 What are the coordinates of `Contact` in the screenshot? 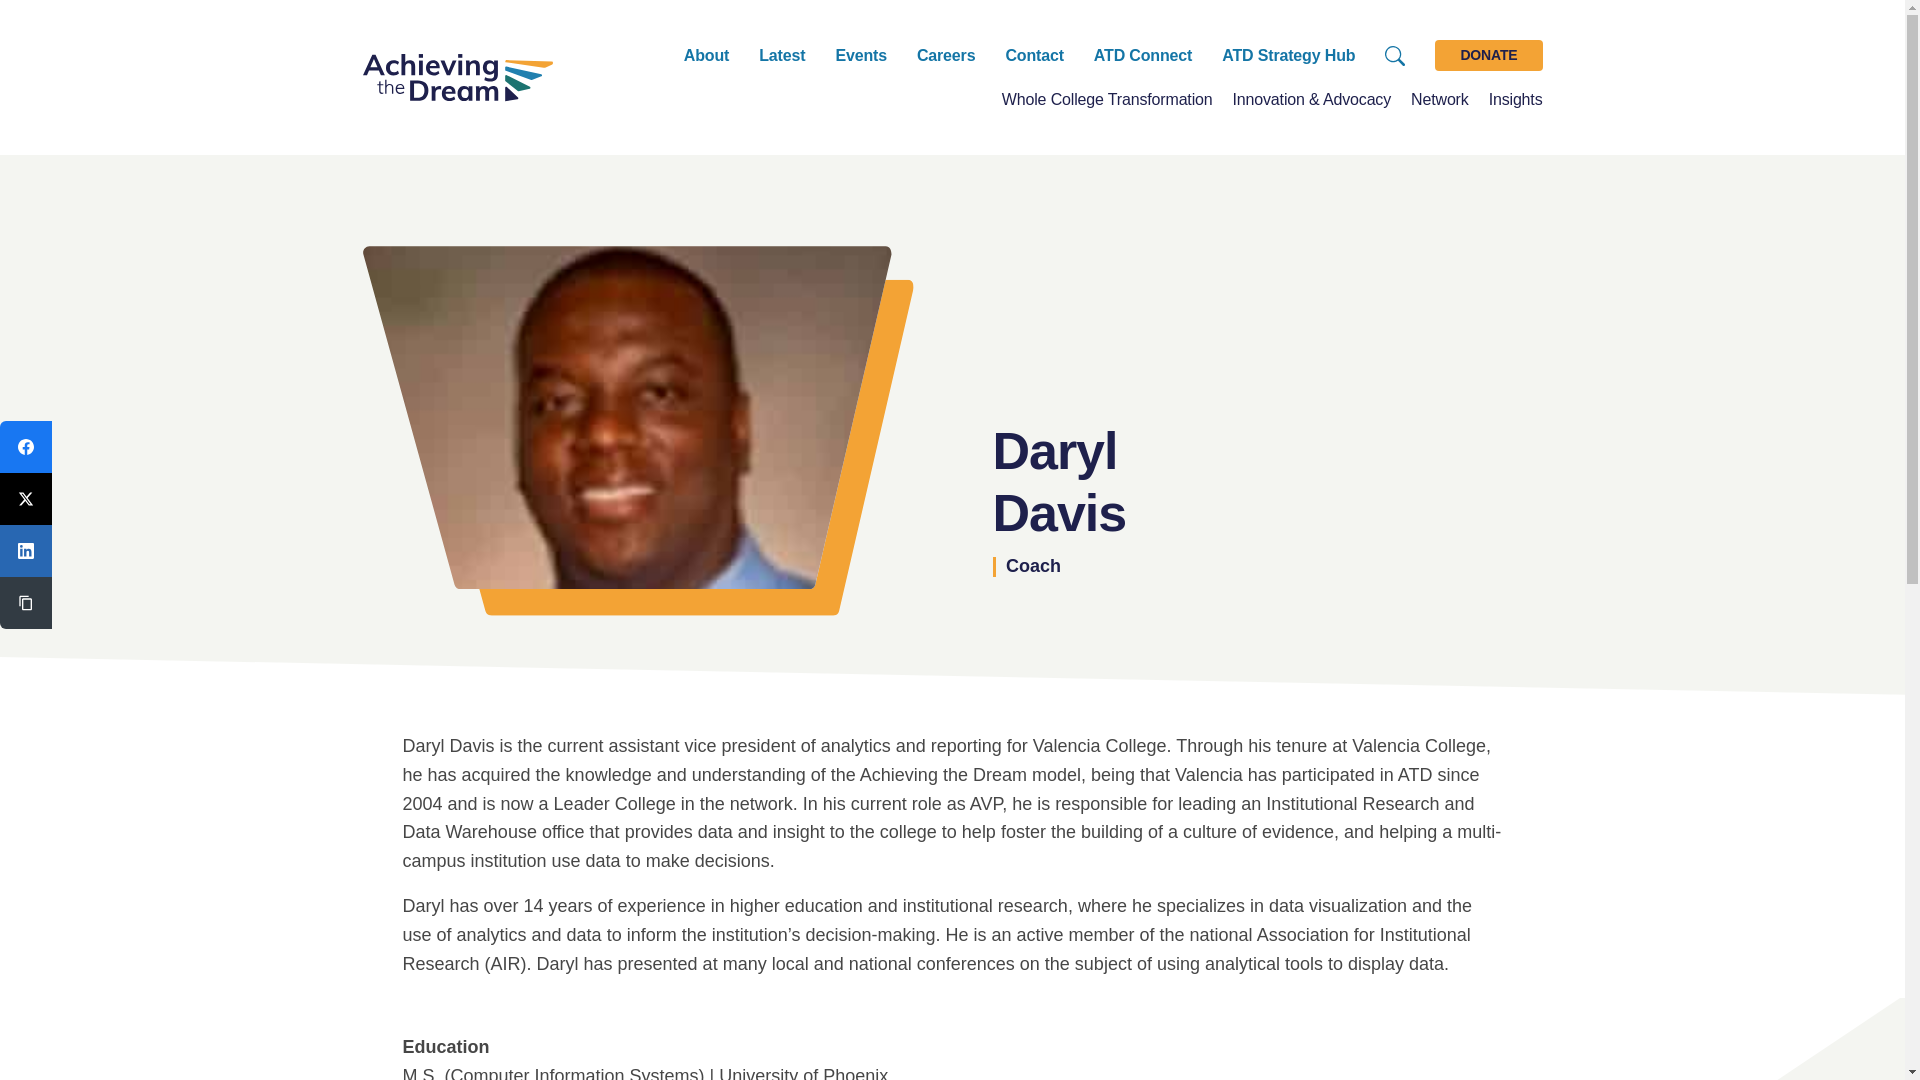 It's located at (1034, 54).